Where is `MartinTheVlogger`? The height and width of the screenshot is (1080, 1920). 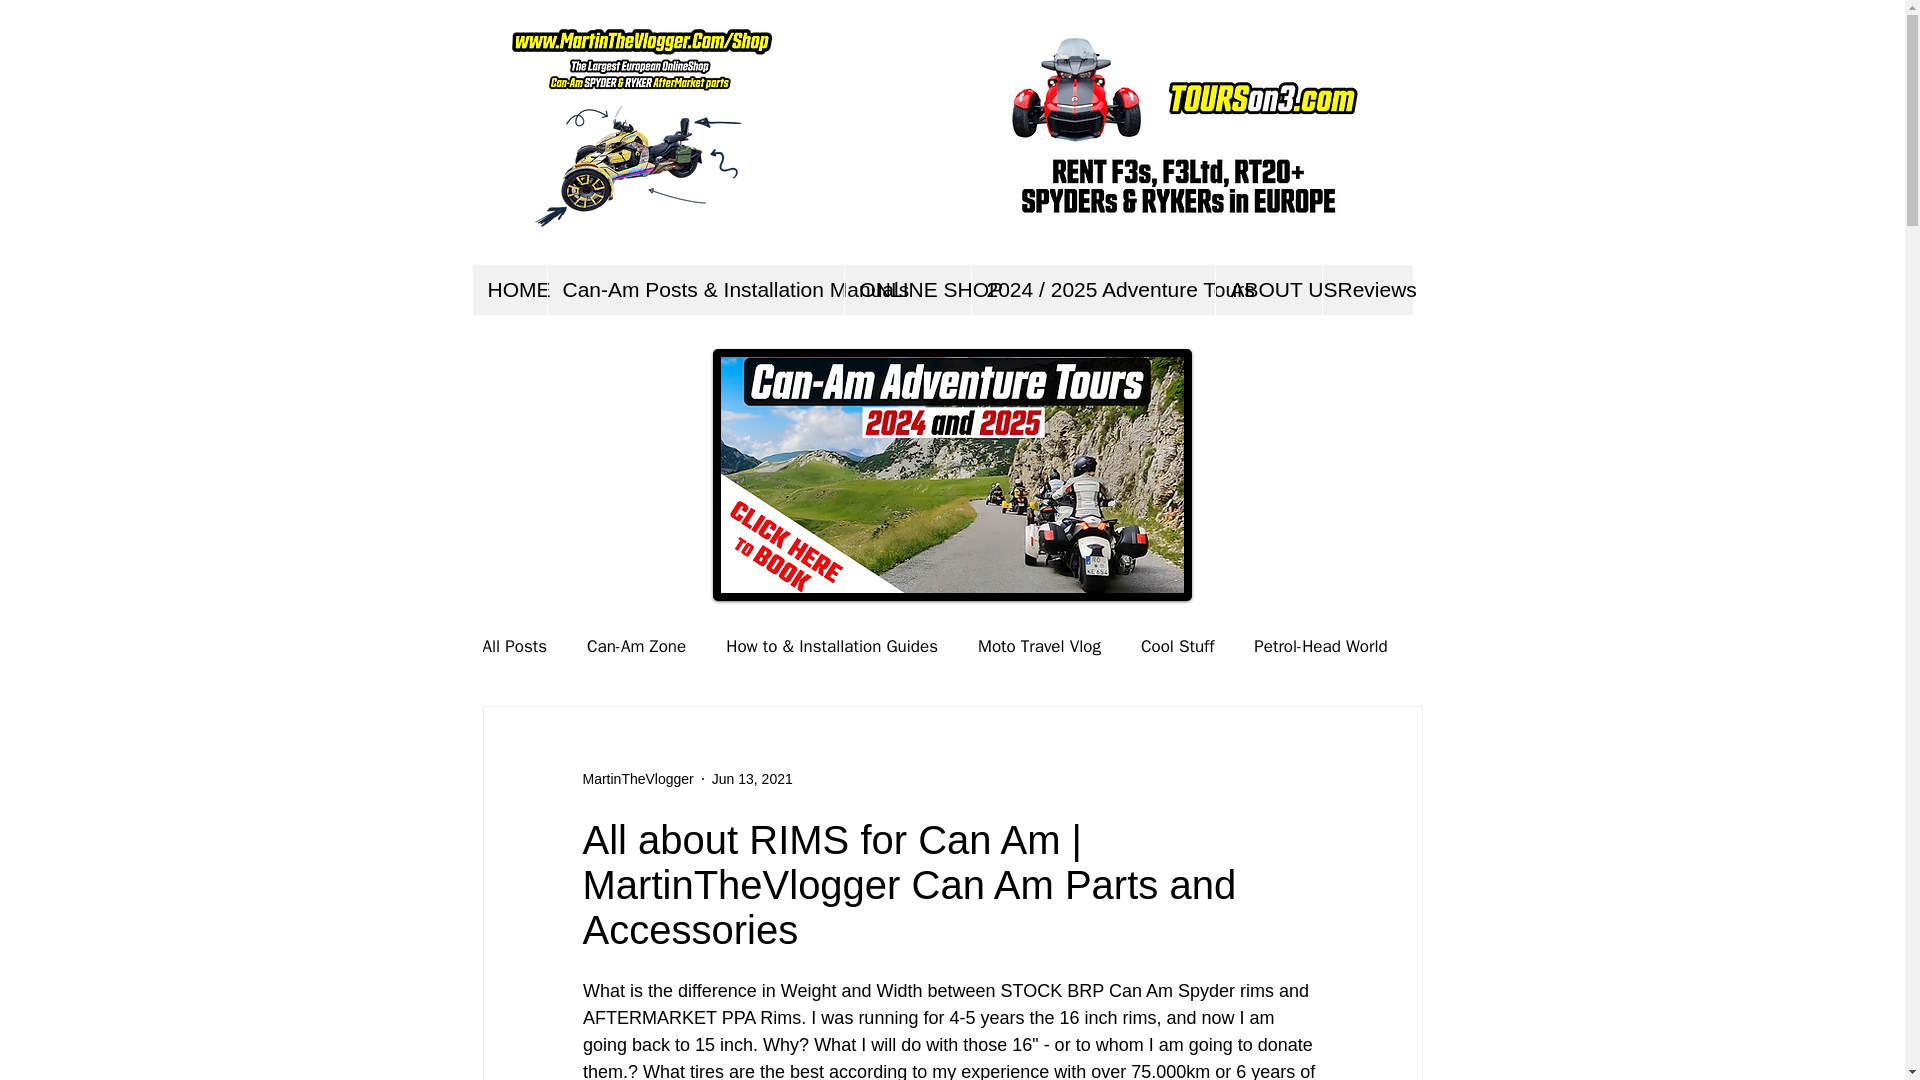
MartinTheVlogger is located at coordinates (637, 778).